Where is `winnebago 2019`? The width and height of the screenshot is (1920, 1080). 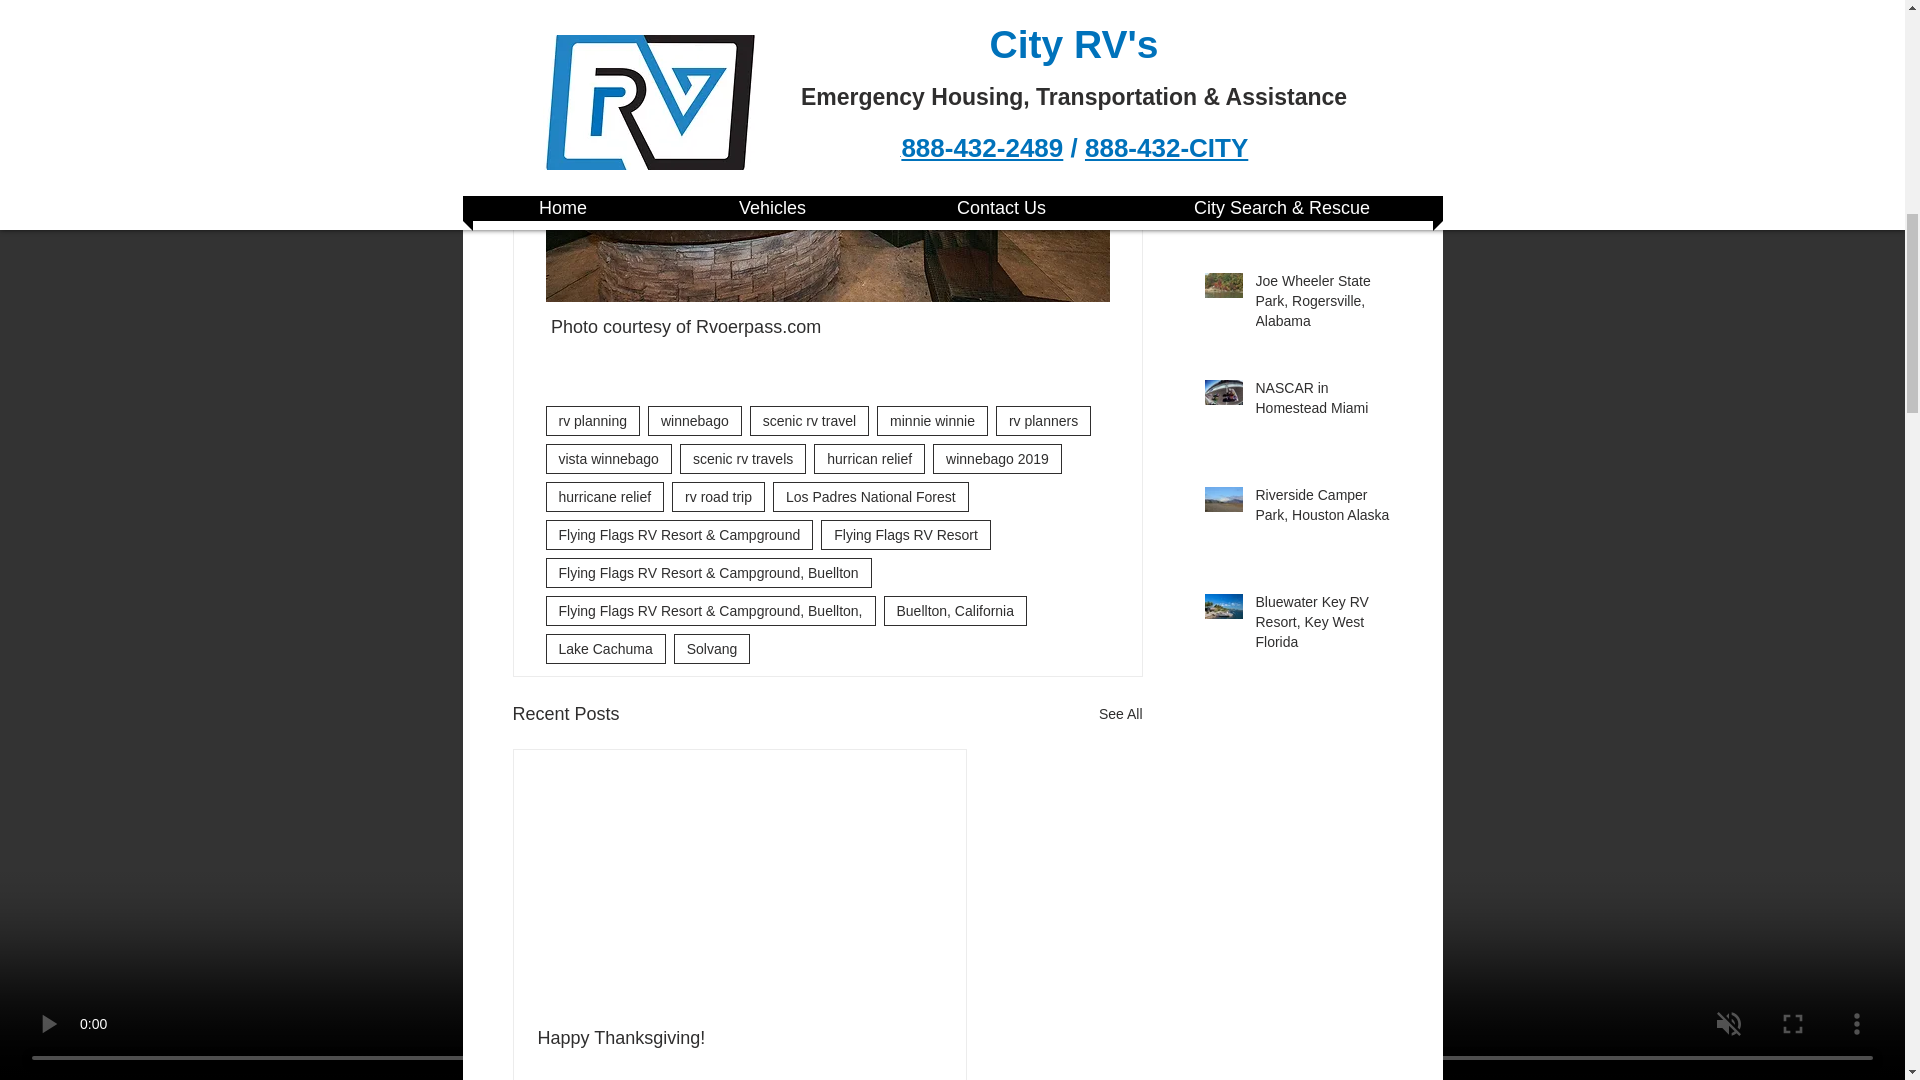 winnebago 2019 is located at coordinates (997, 458).